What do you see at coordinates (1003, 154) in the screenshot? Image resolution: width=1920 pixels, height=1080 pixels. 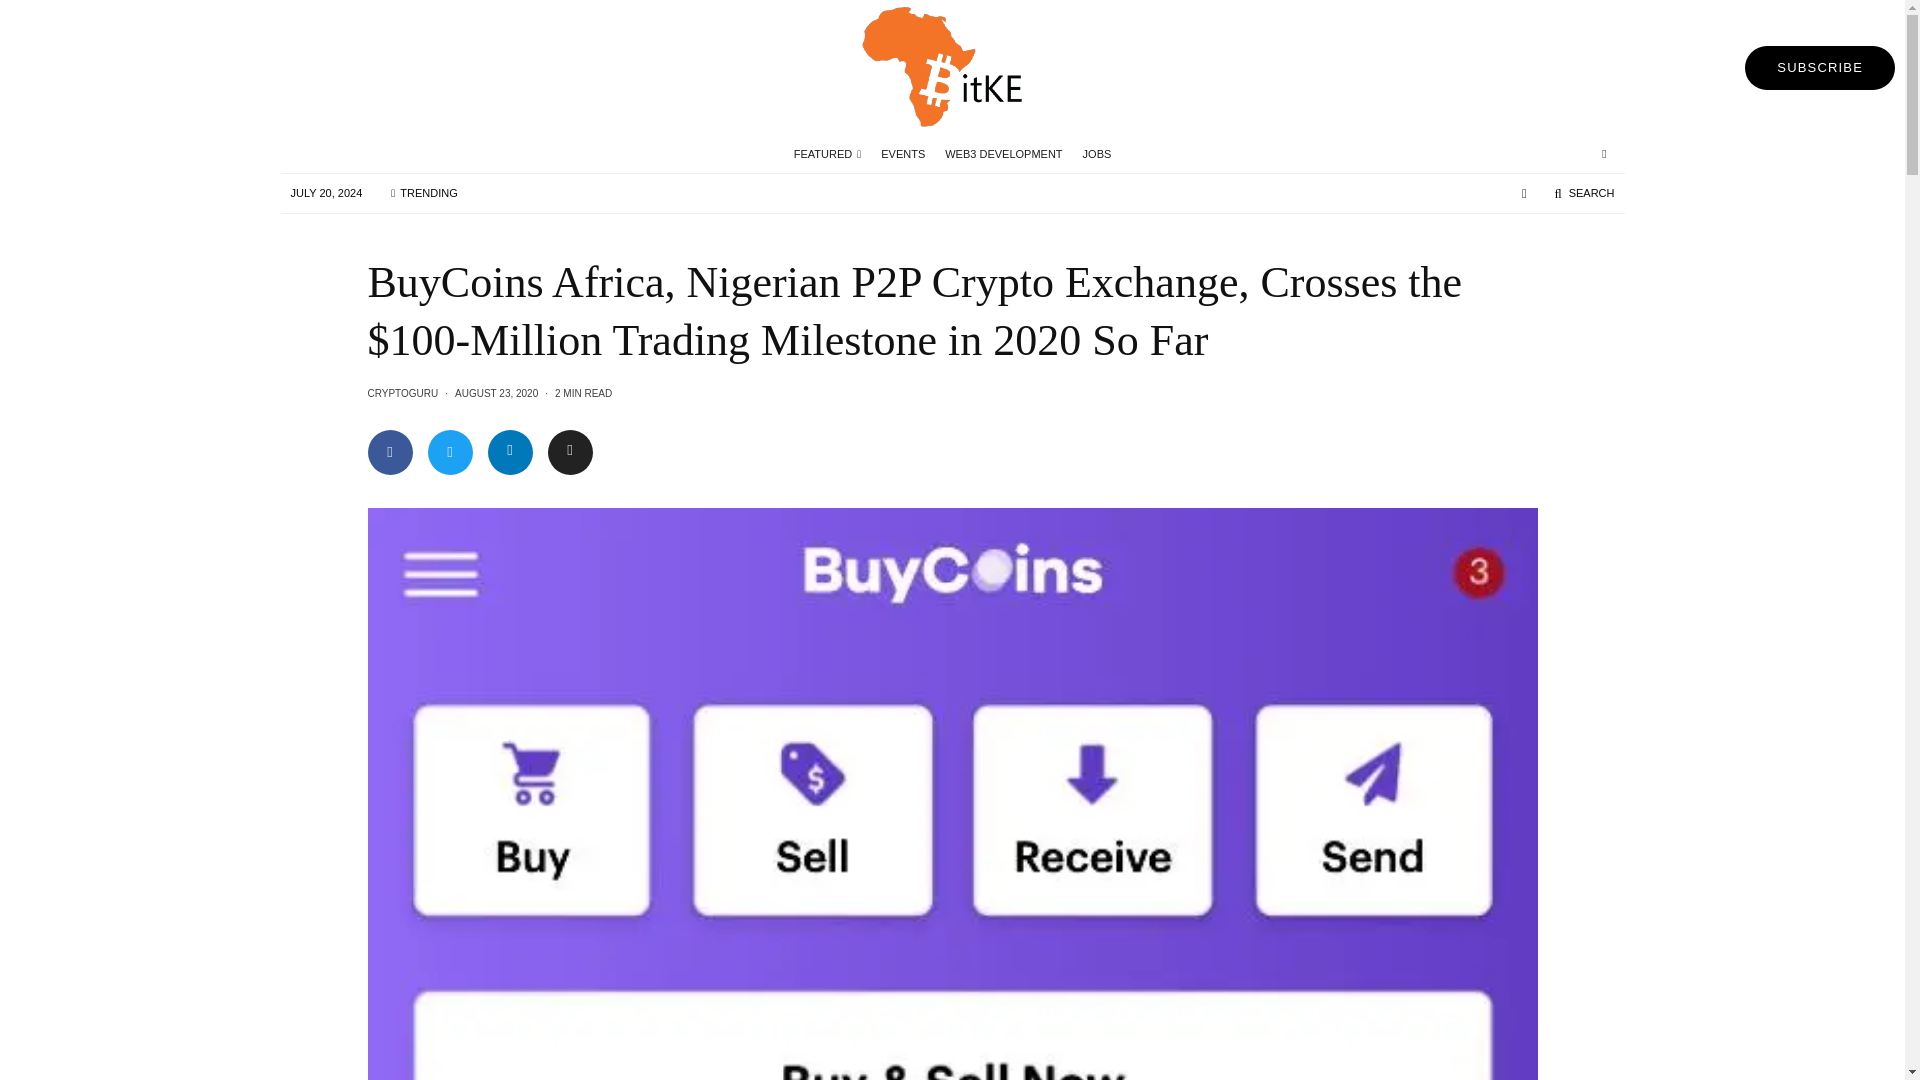 I see `WEB3 DEVELOPMENT` at bounding box center [1003, 154].